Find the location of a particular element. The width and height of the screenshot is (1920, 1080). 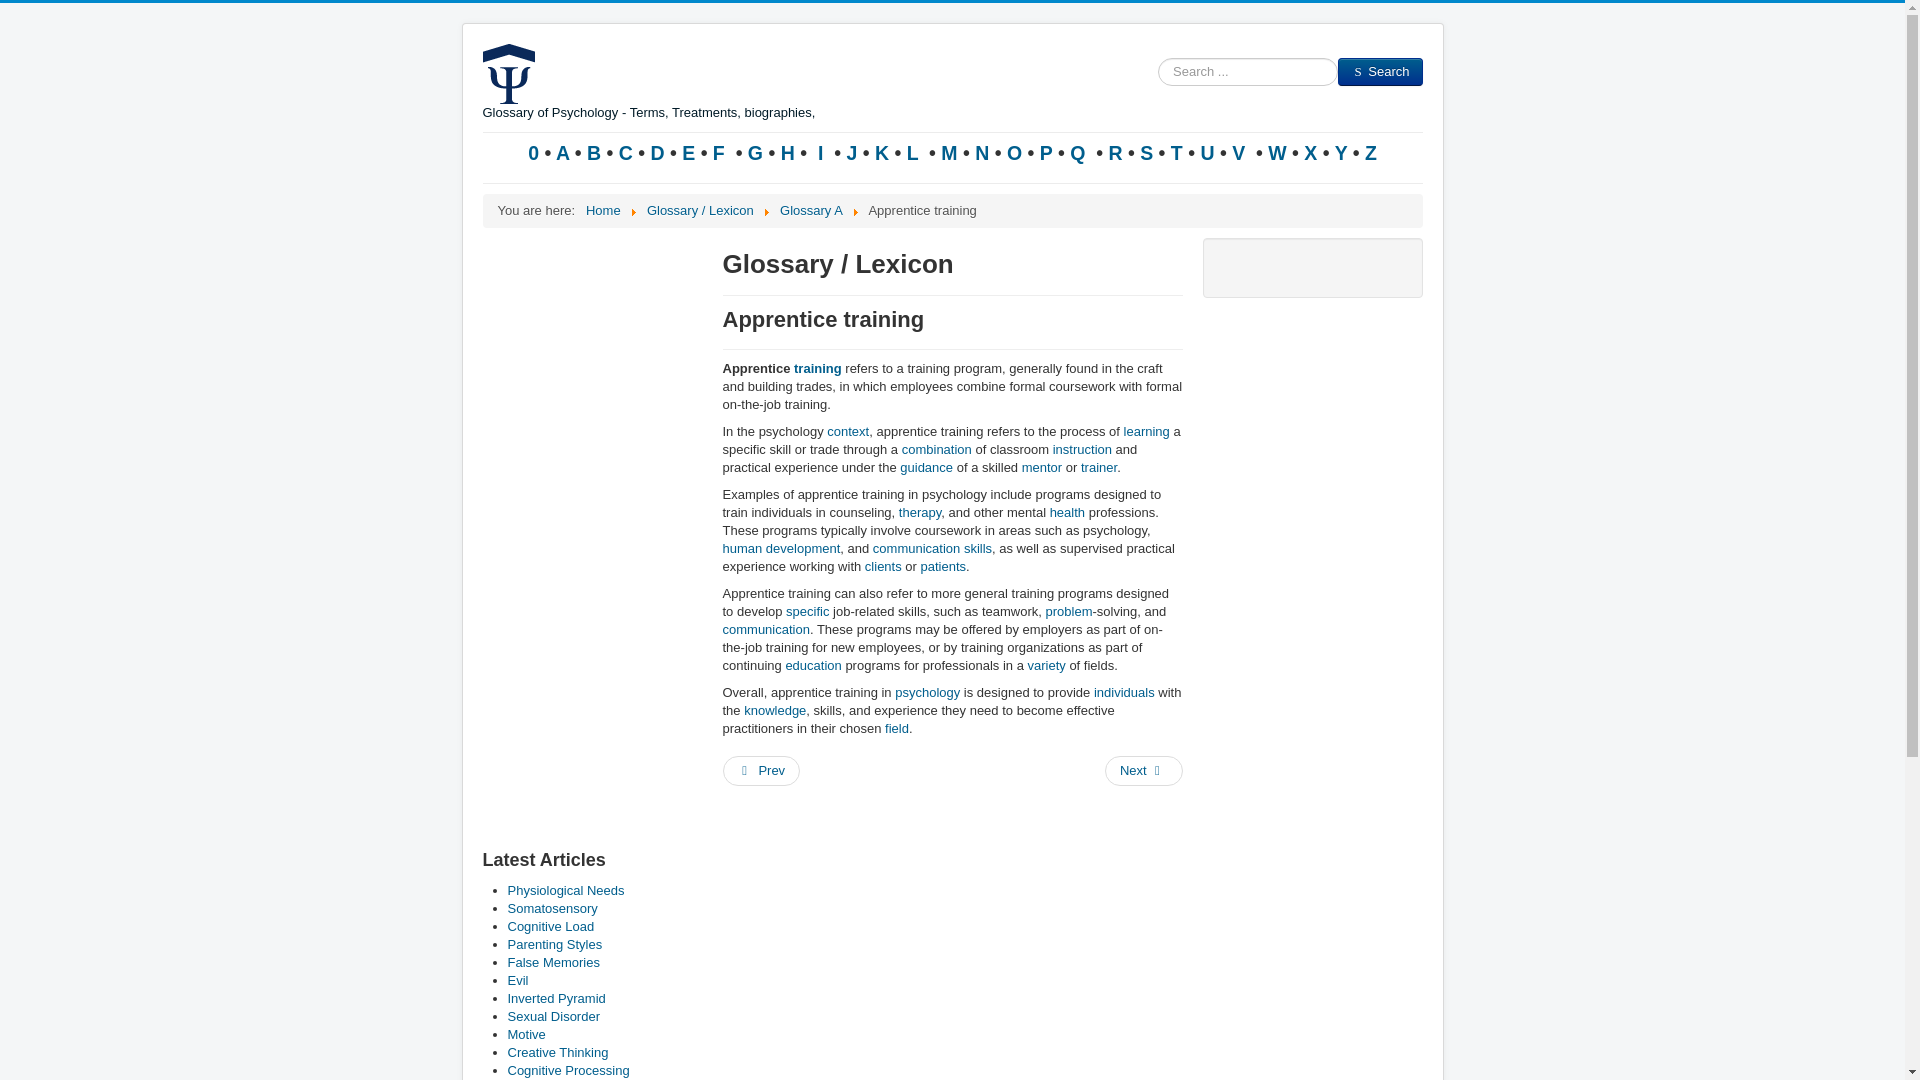

Physiological Needs is located at coordinates (566, 890).